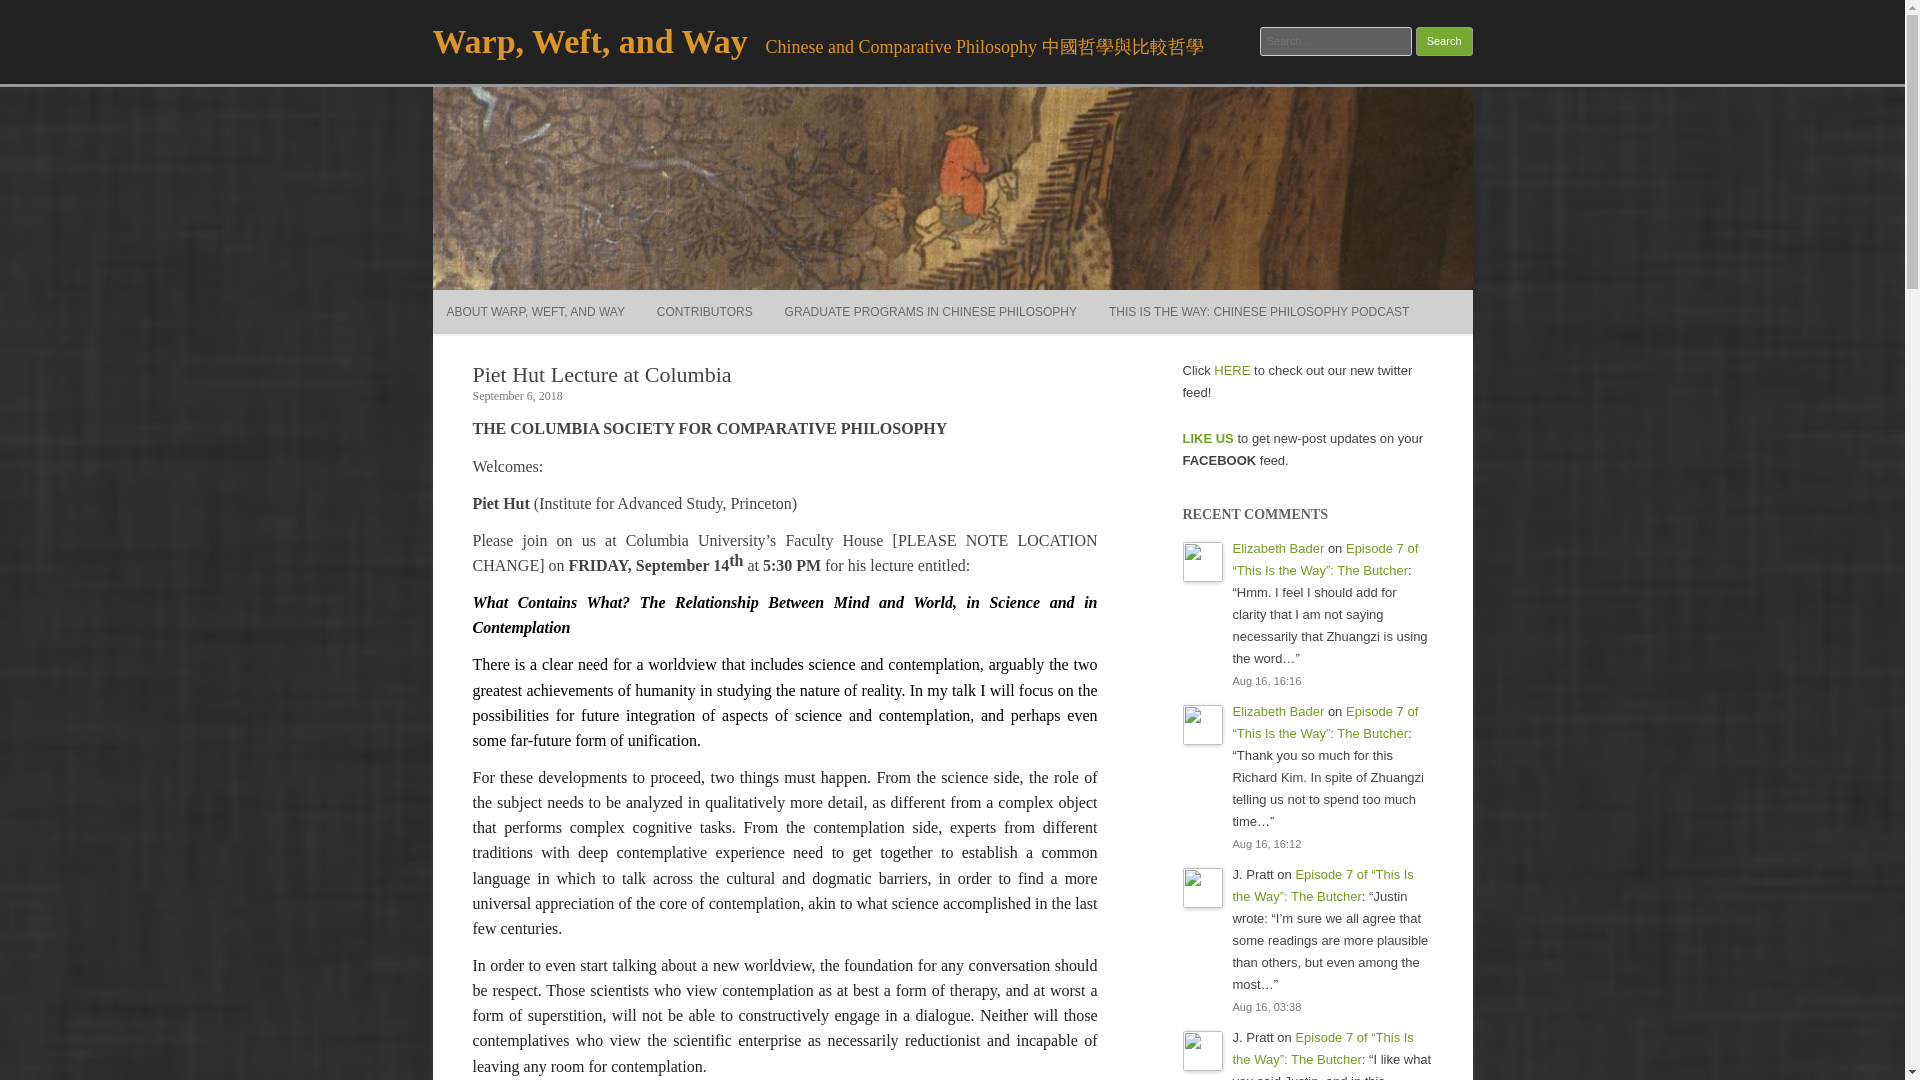  I want to click on Search, so click(1444, 42).